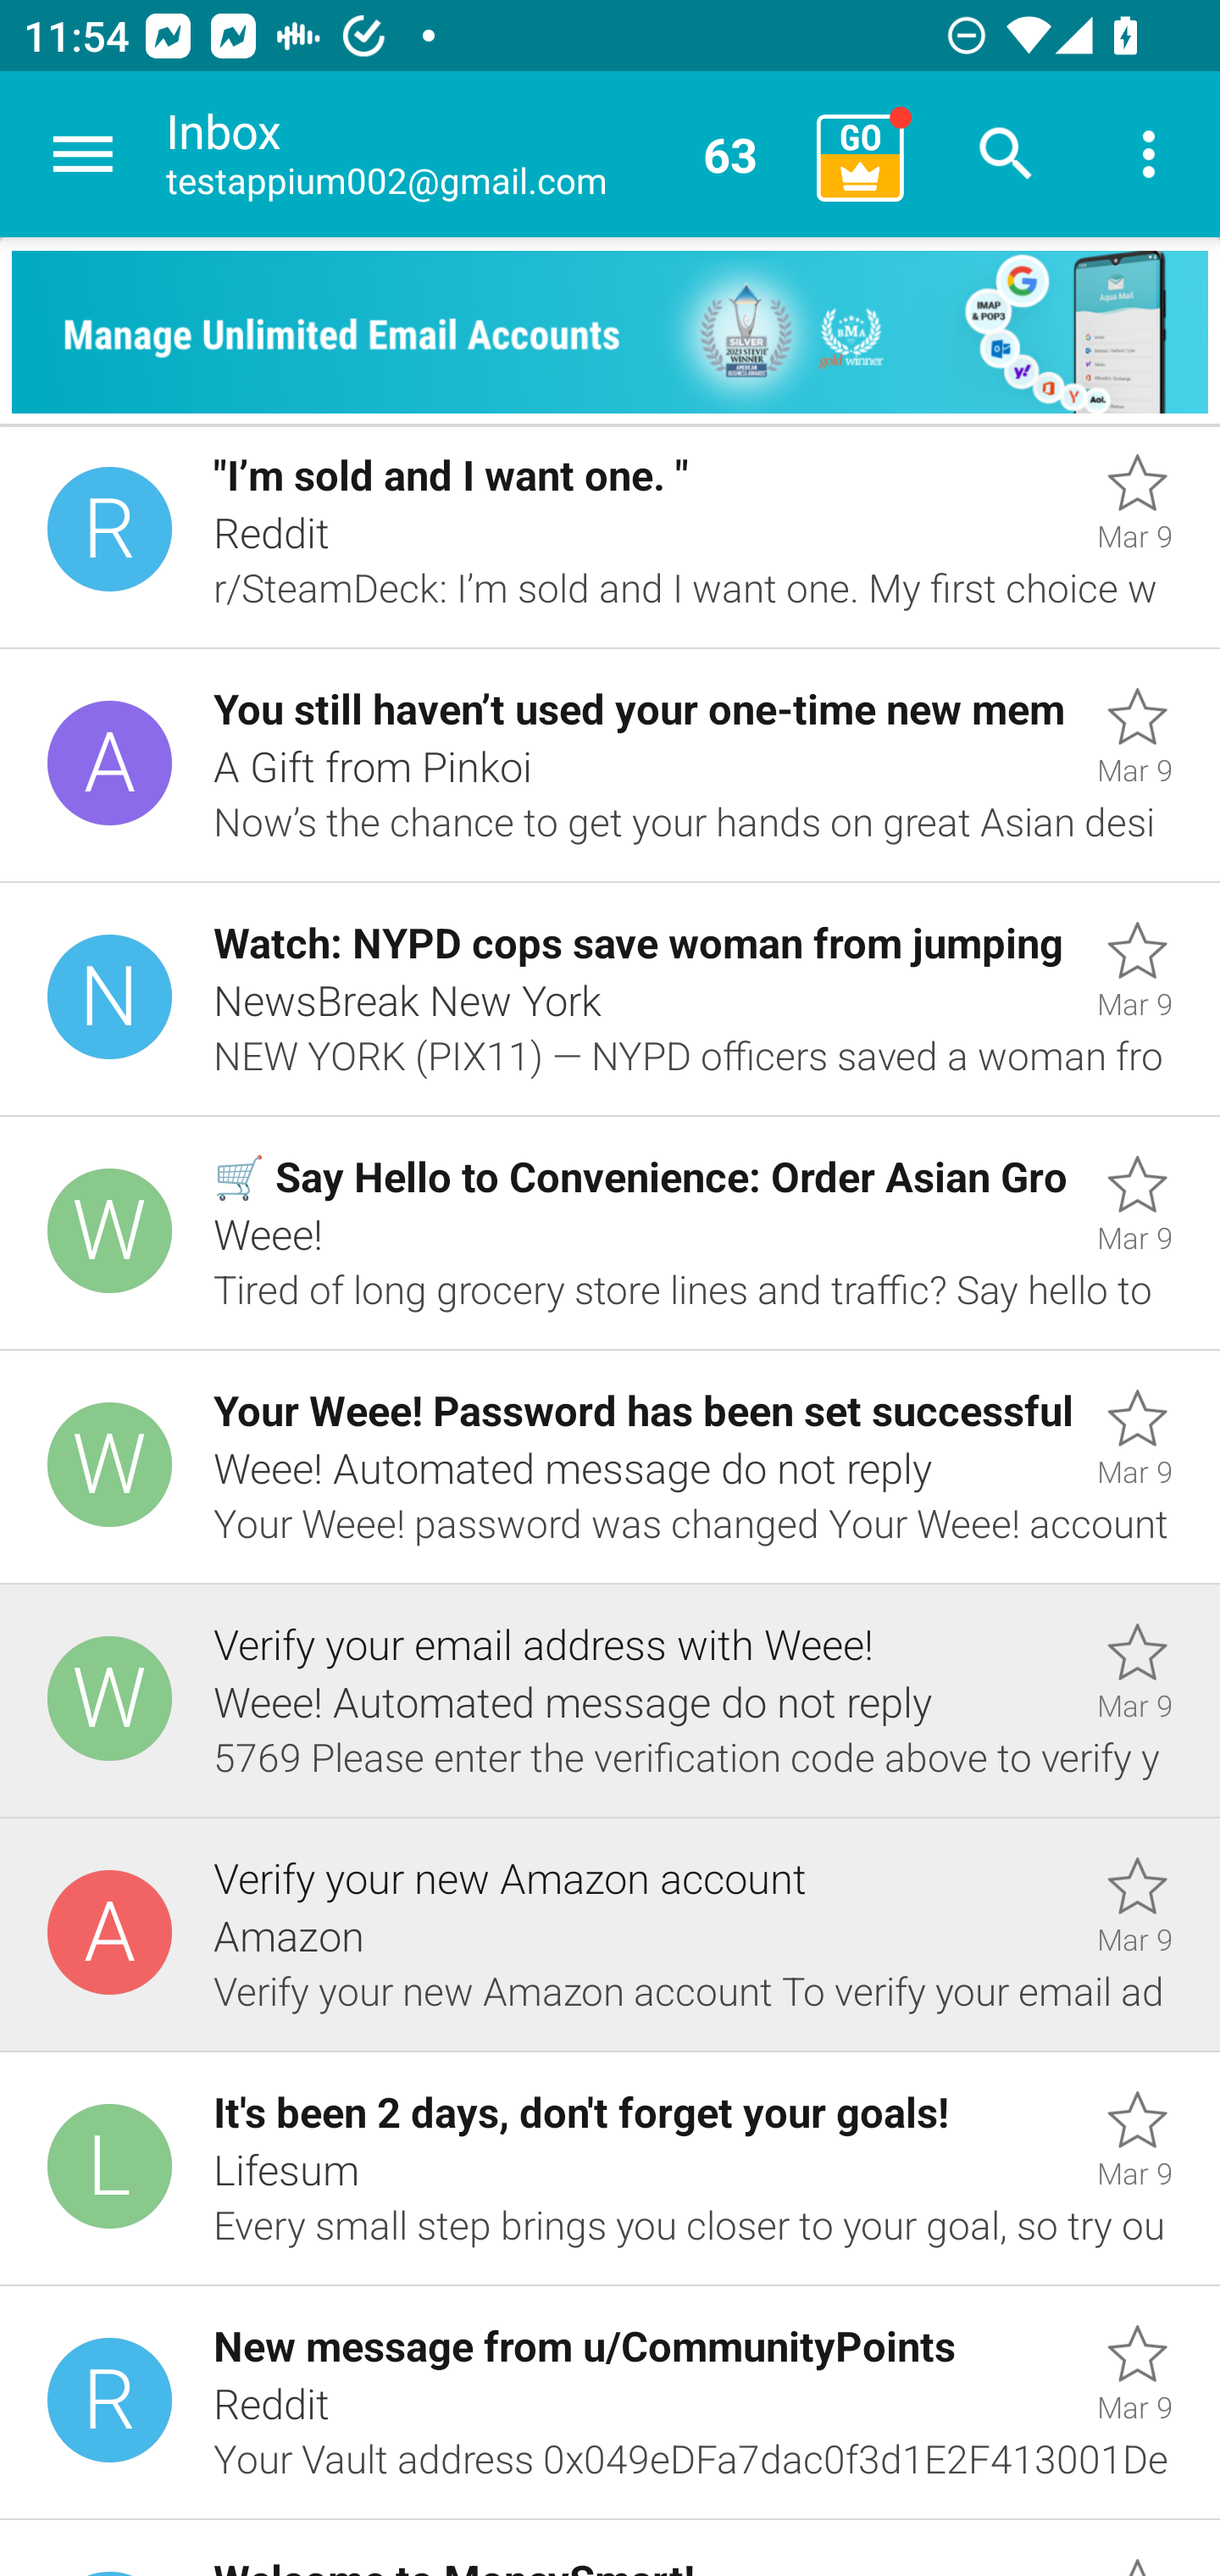 This screenshot has height=2576, width=1220. What do you see at coordinates (83, 154) in the screenshot?
I see `Navigate up` at bounding box center [83, 154].